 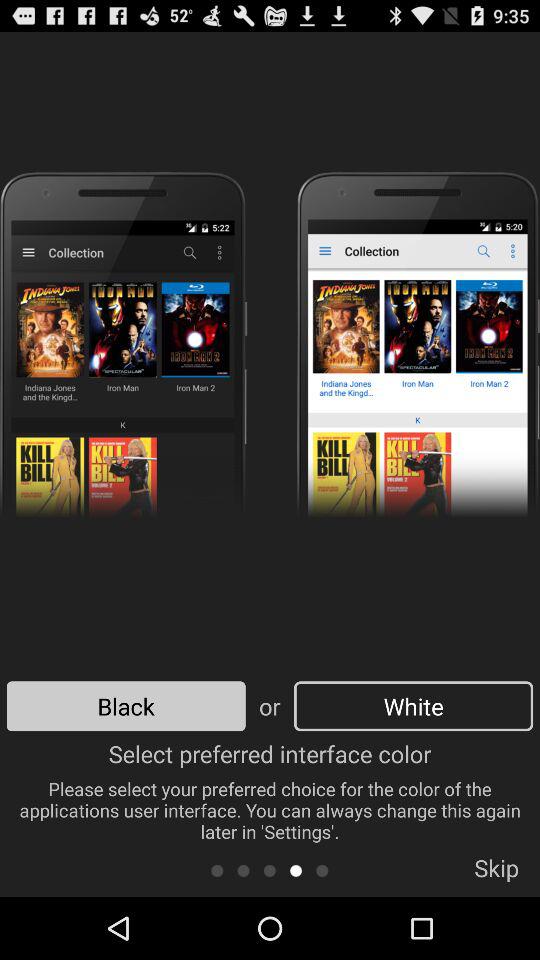 What do you see at coordinates (270, 870) in the screenshot?
I see `previous slide` at bounding box center [270, 870].